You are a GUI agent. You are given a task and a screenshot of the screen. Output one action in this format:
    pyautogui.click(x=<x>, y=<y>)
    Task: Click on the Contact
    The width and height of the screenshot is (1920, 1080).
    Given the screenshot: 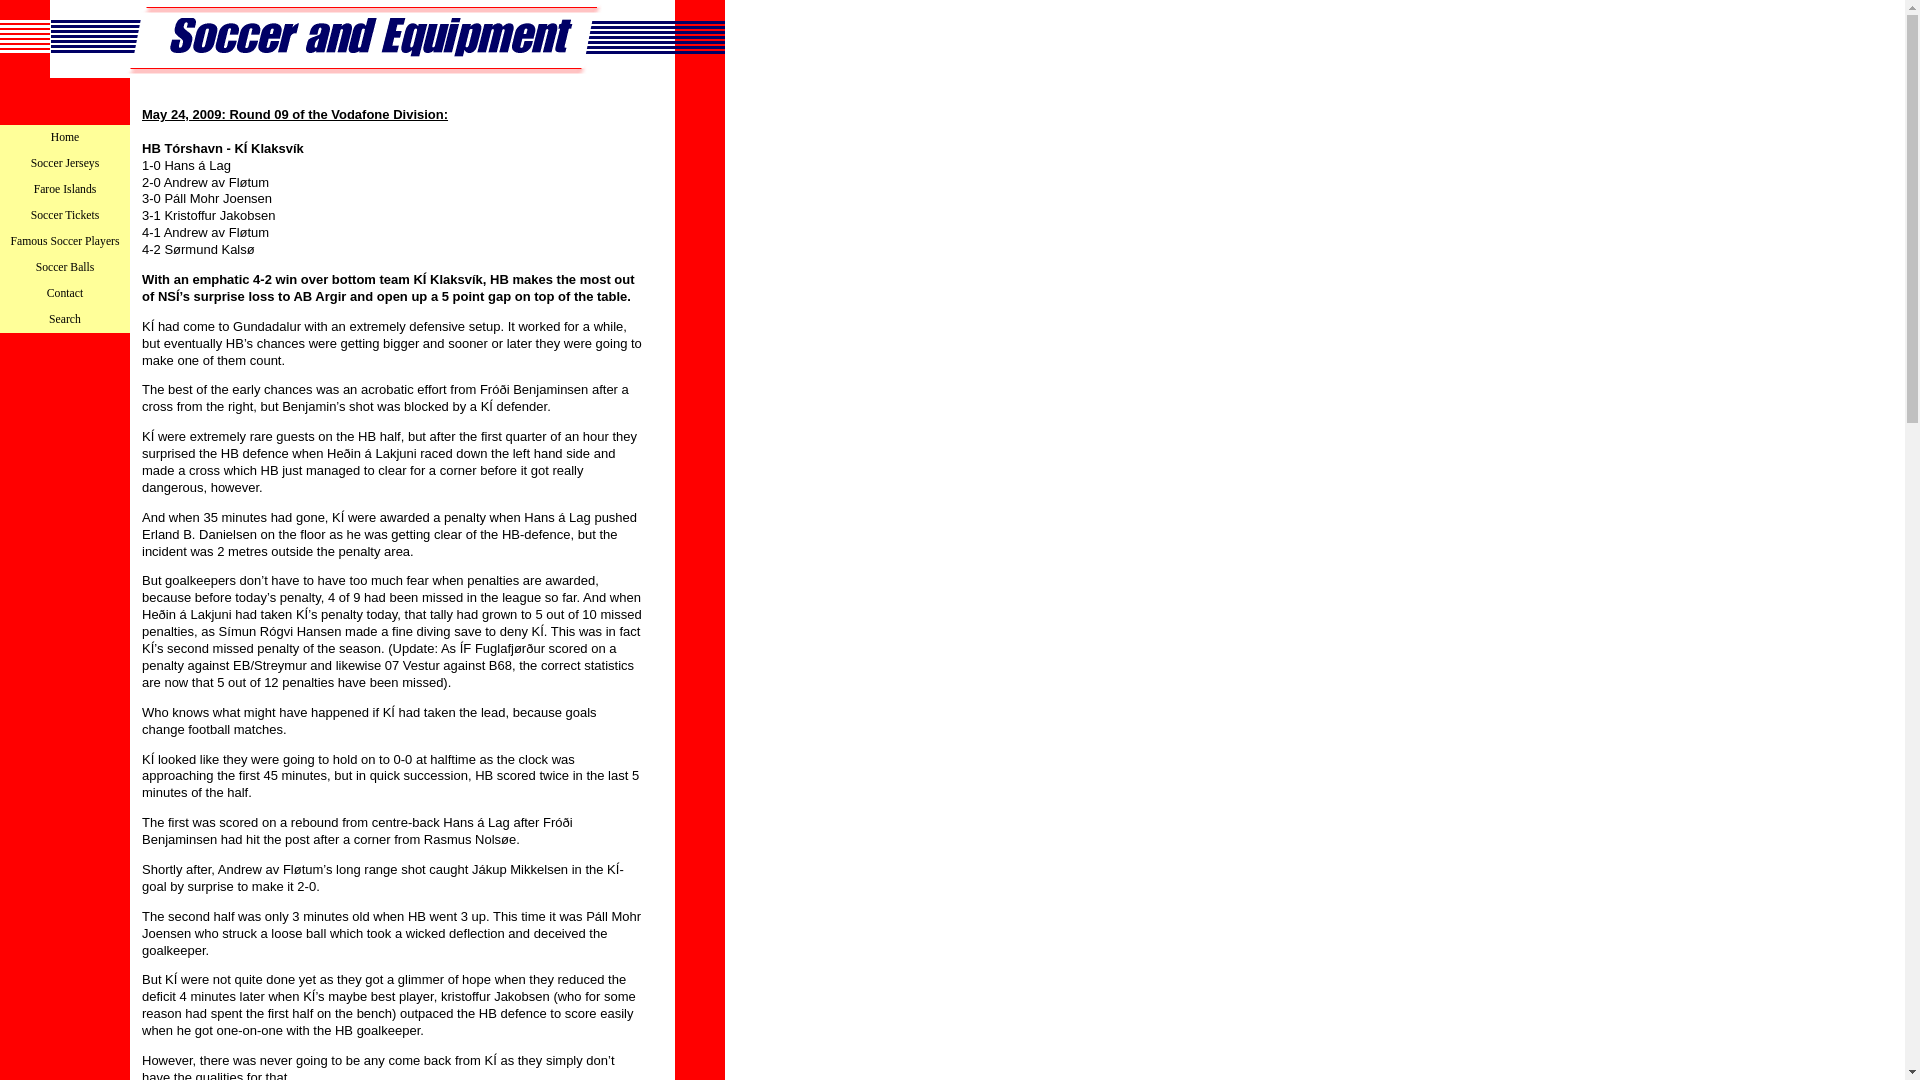 What is the action you would take?
    pyautogui.click(x=65, y=293)
    